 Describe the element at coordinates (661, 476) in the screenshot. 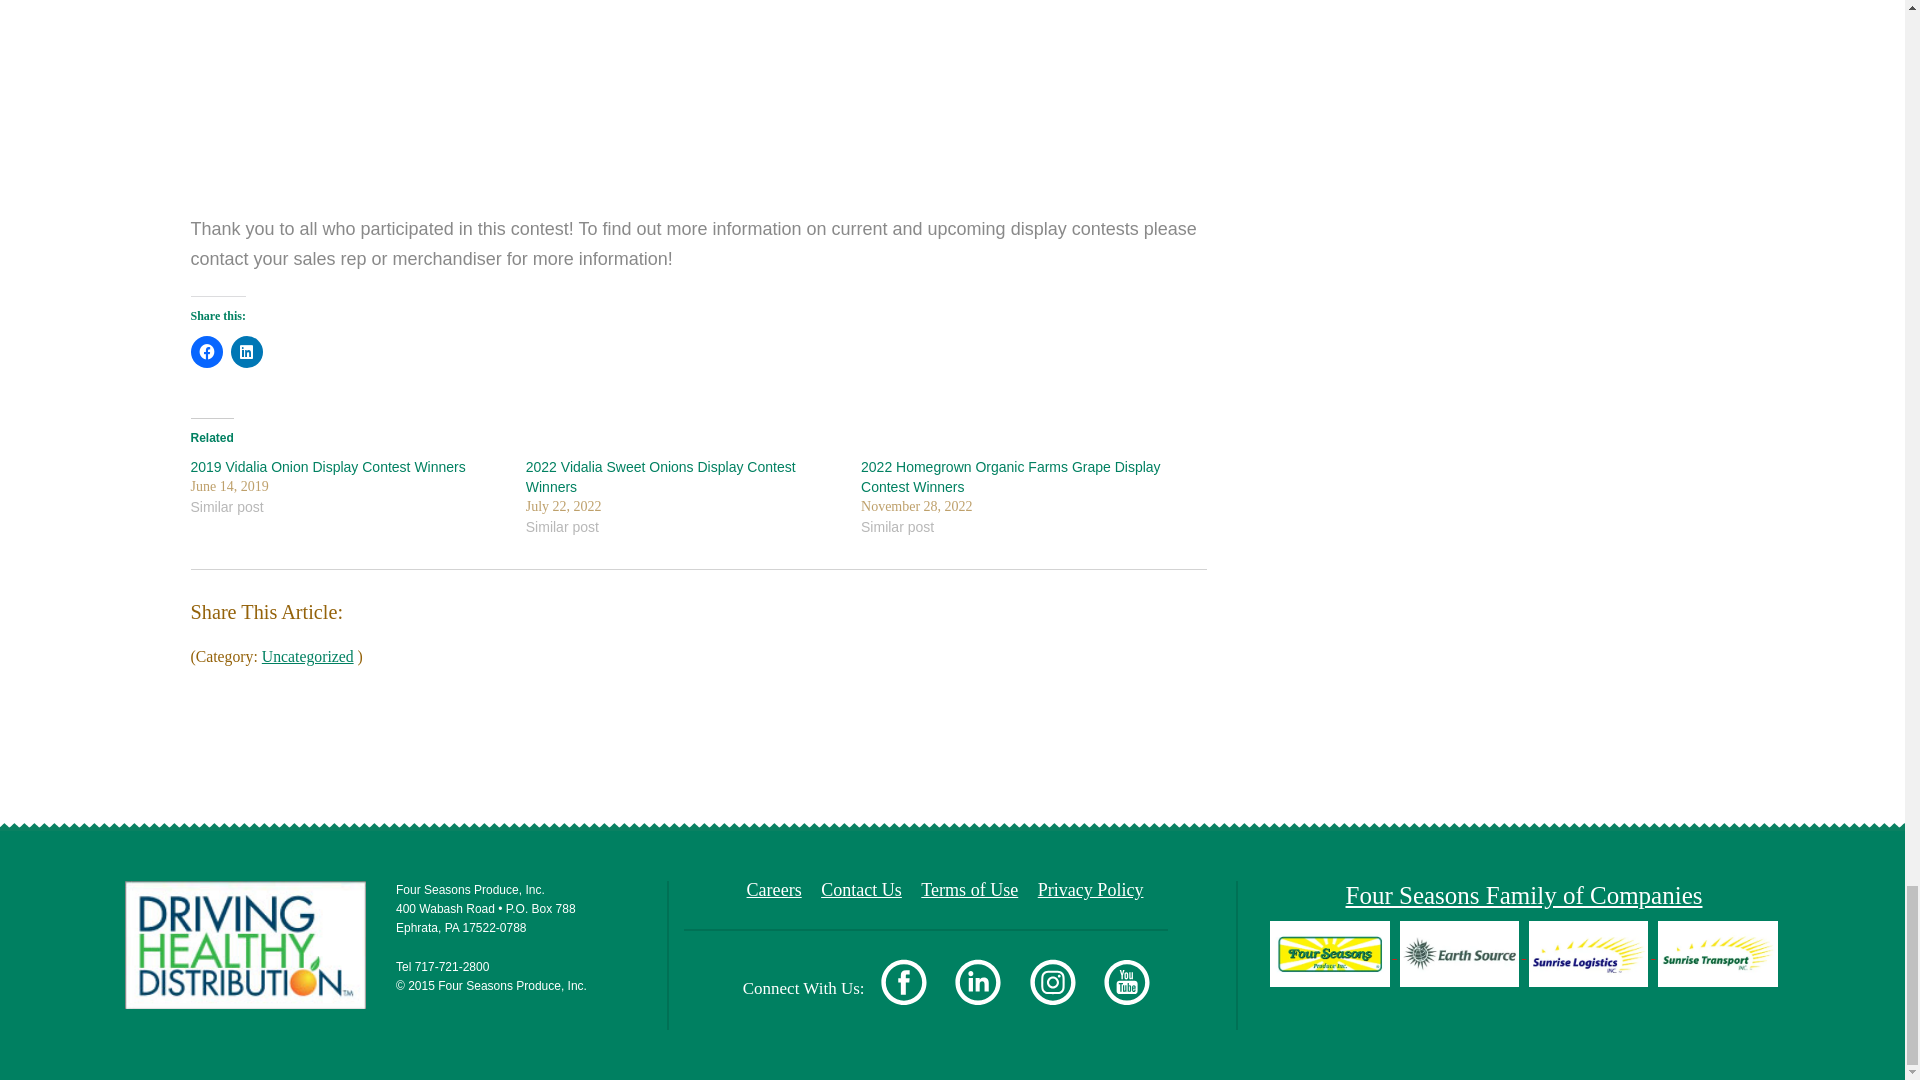

I see `2022 Vidalia Sweet Onions Display Contest Winners` at that location.